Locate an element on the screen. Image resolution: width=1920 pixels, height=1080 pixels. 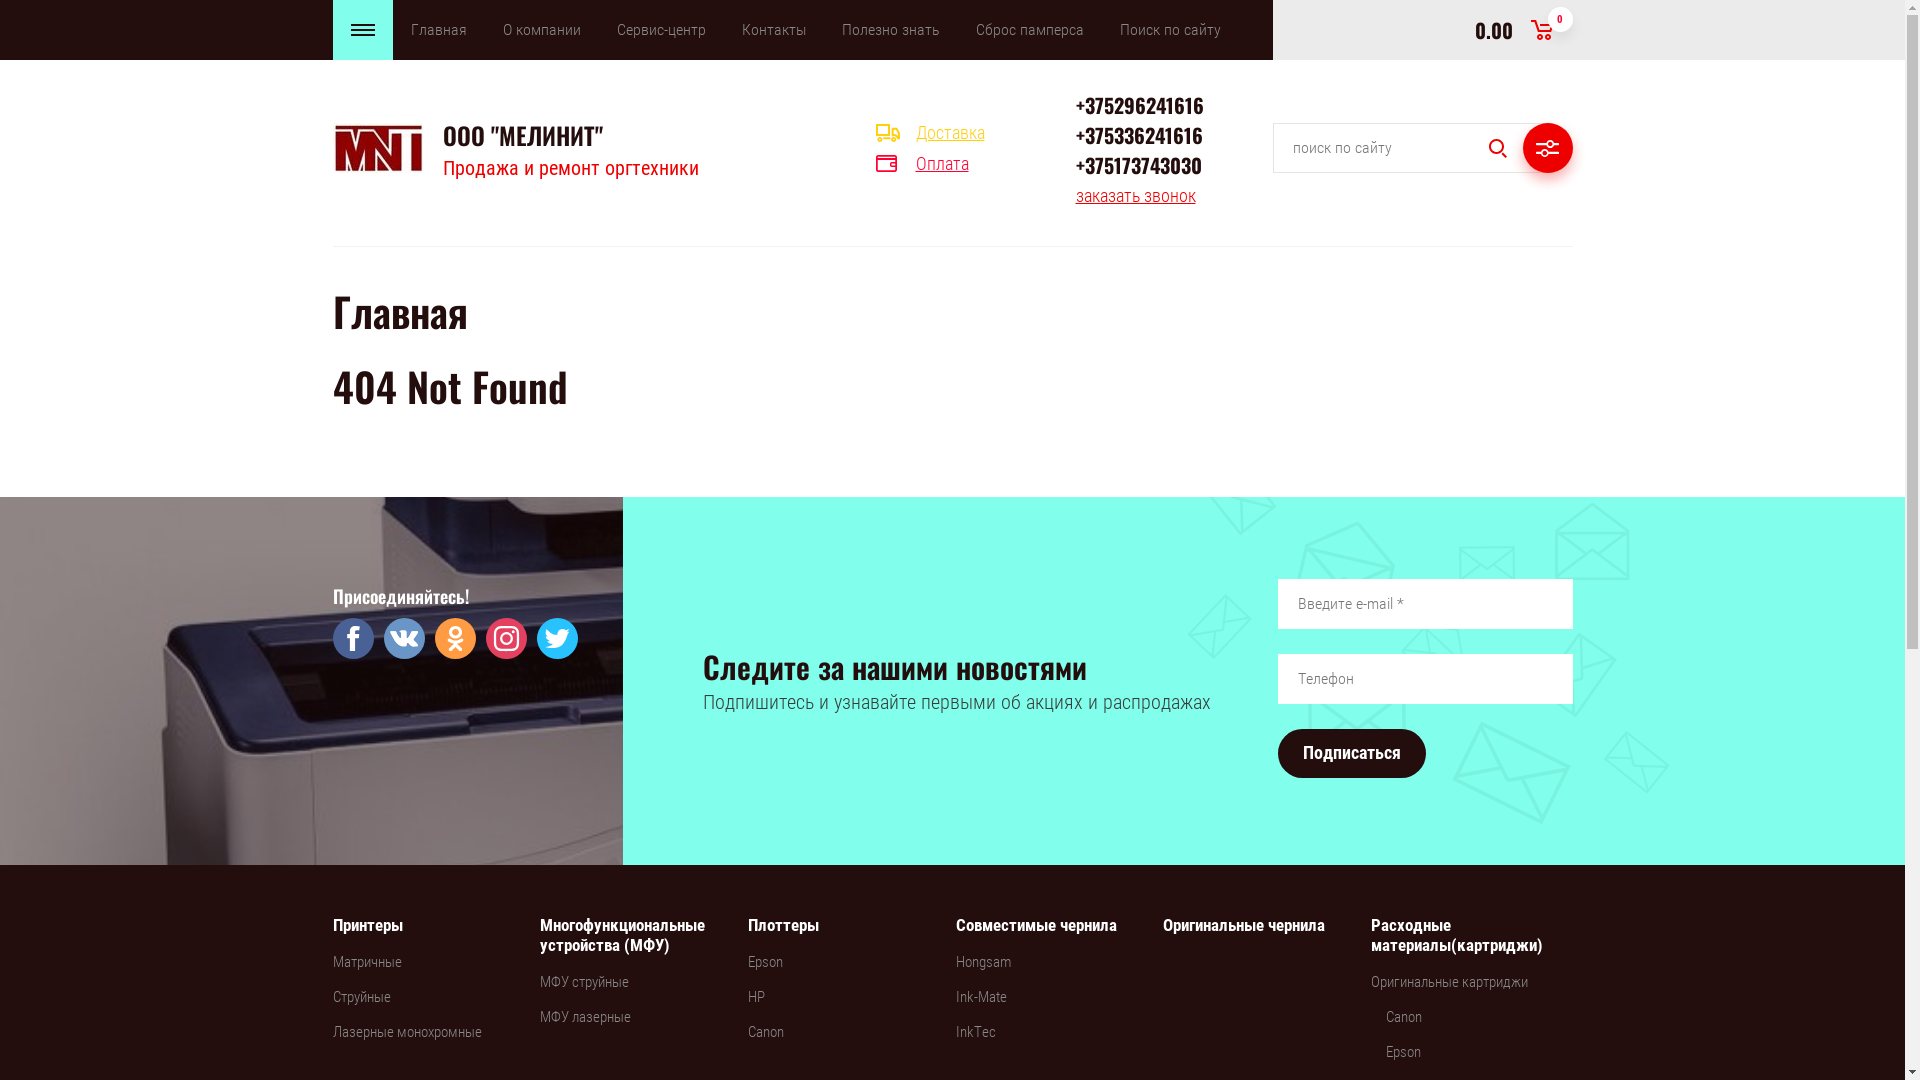
+375296241616 is located at coordinates (1140, 105).